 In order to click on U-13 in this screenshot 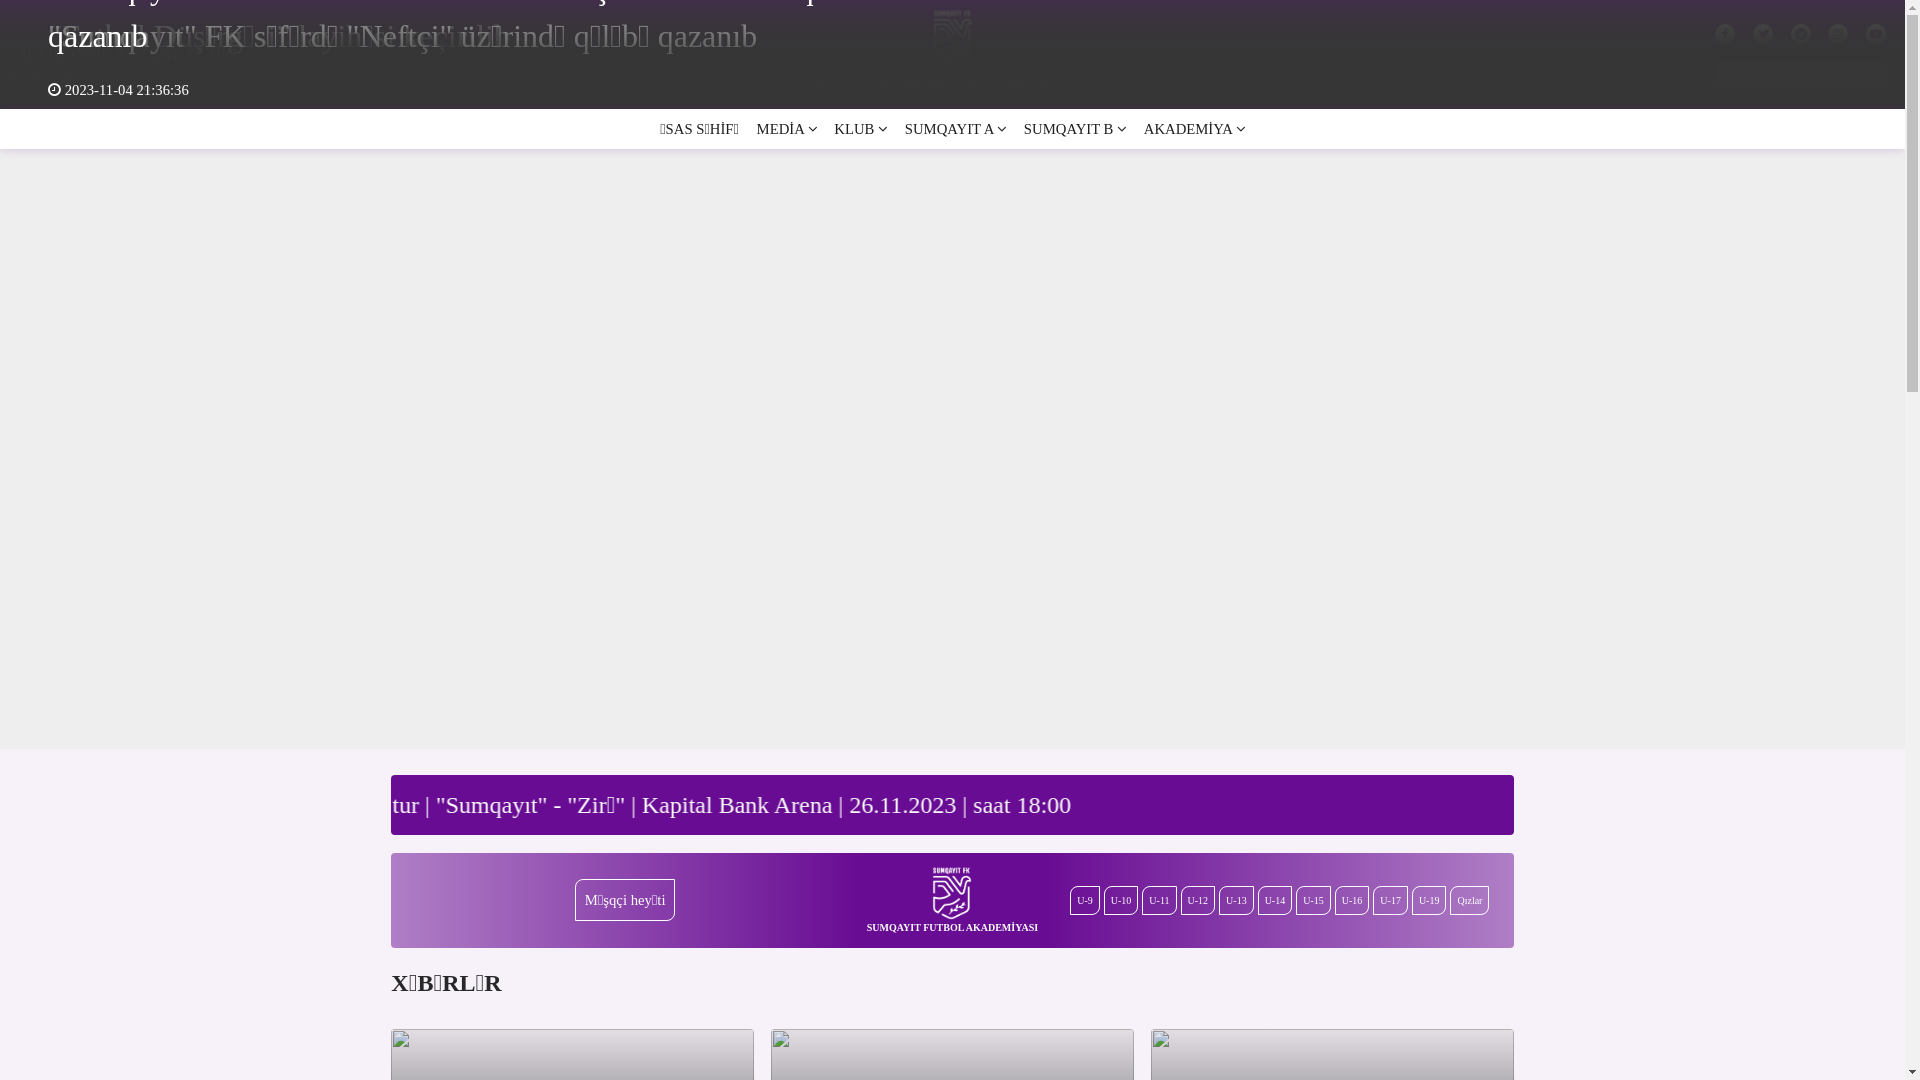, I will do `click(1236, 900)`.